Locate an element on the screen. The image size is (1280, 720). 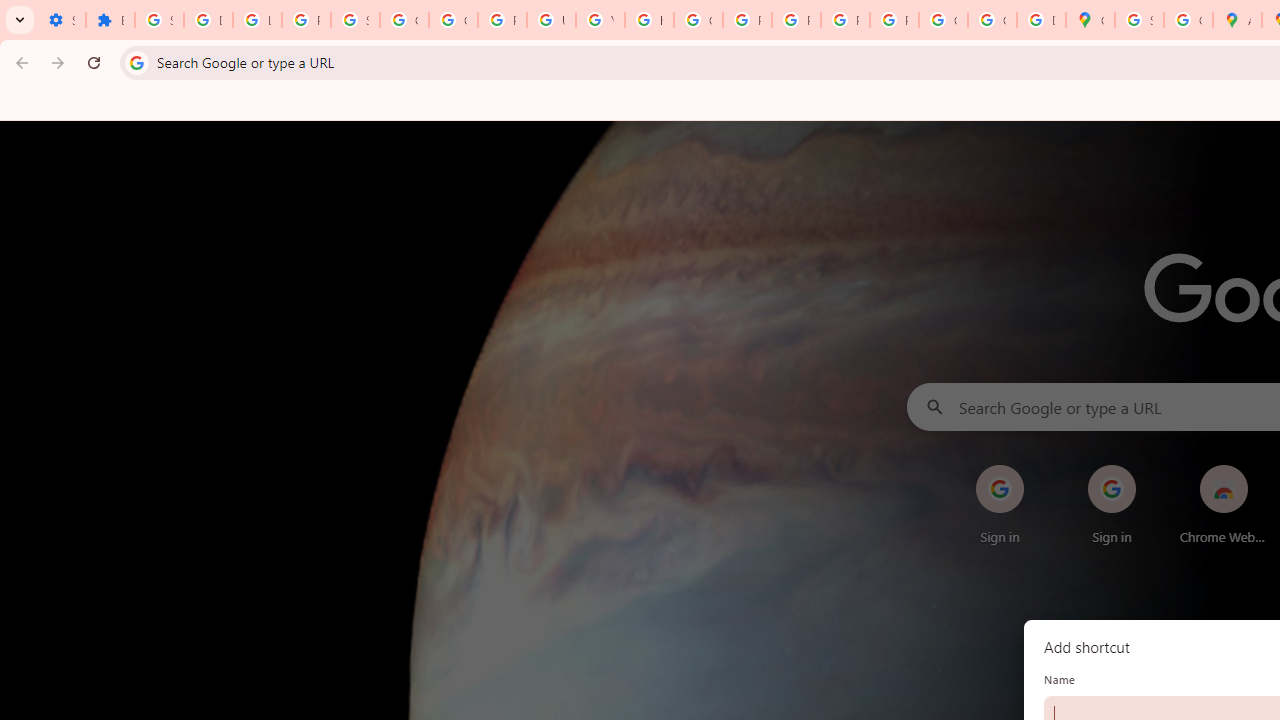
Settings - On startup is located at coordinates (61, 20).